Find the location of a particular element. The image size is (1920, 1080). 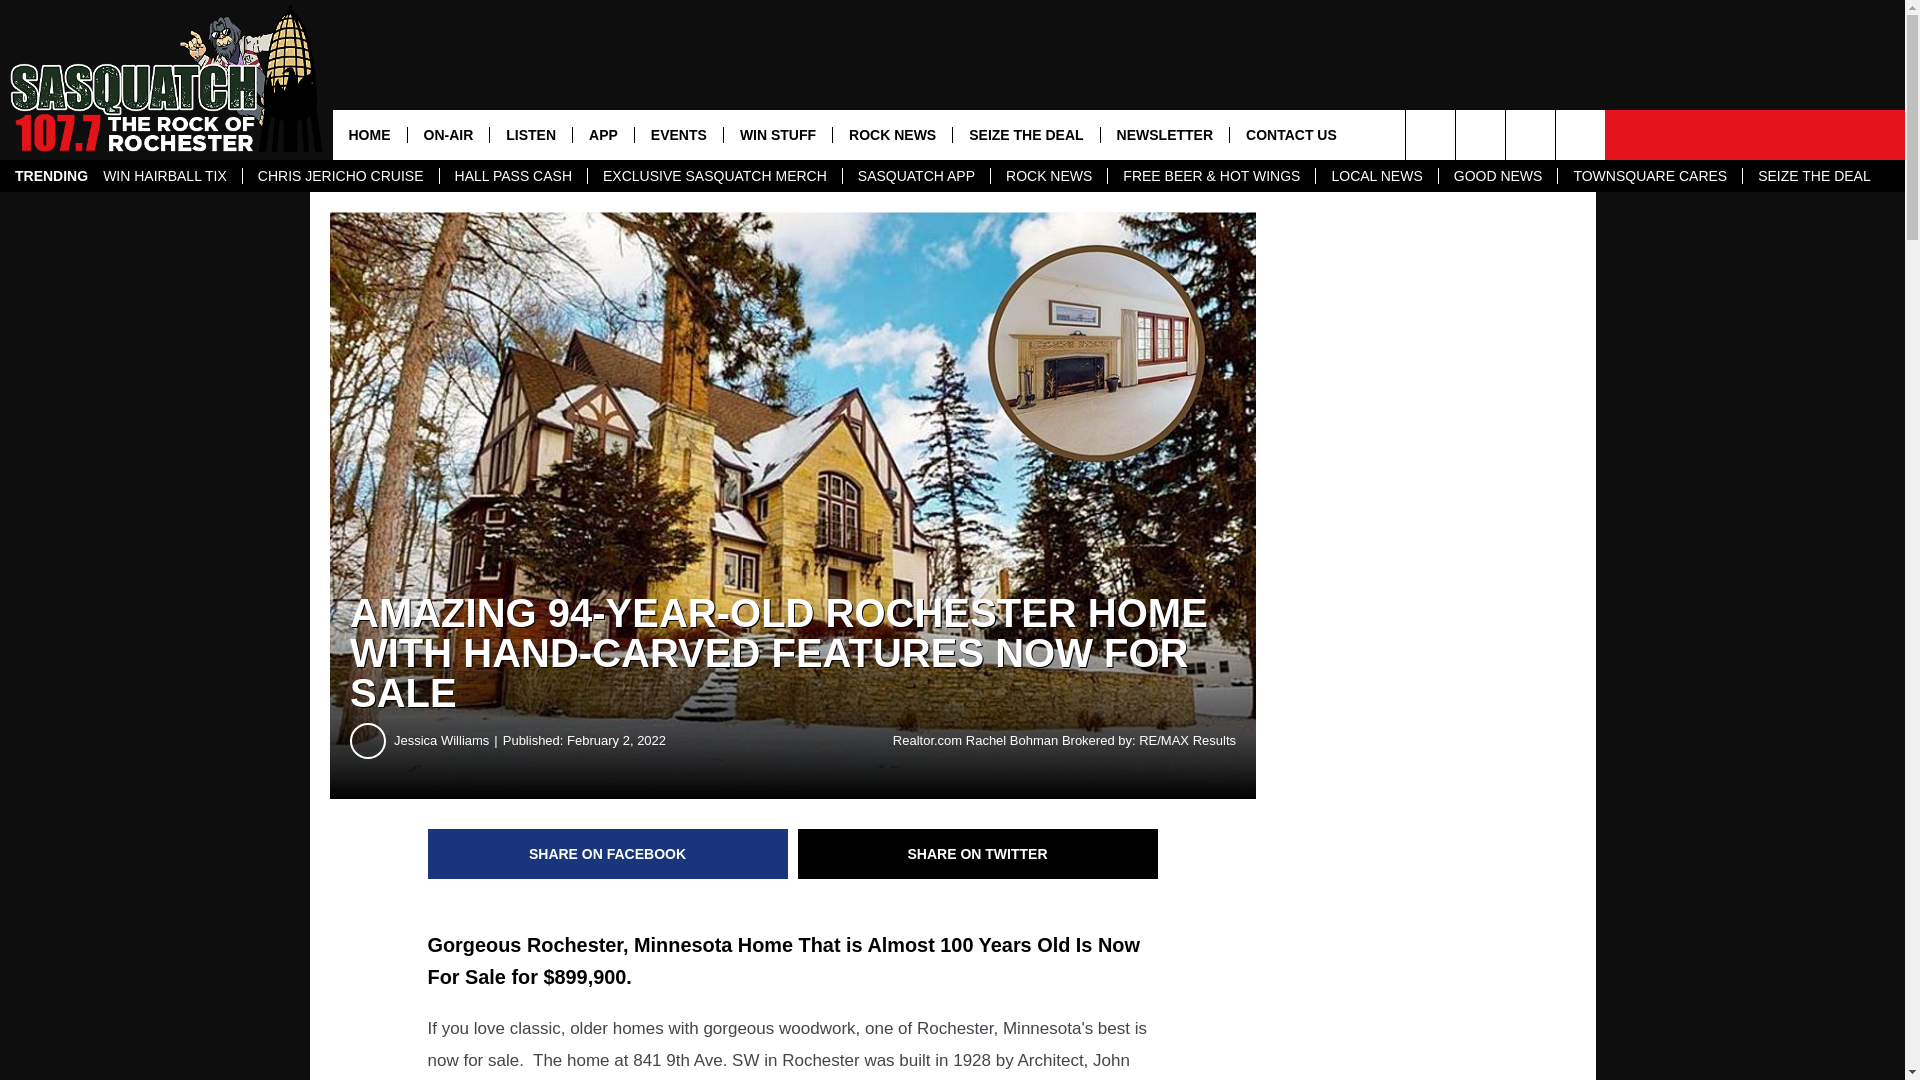

Share on Twitter is located at coordinates (978, 854).